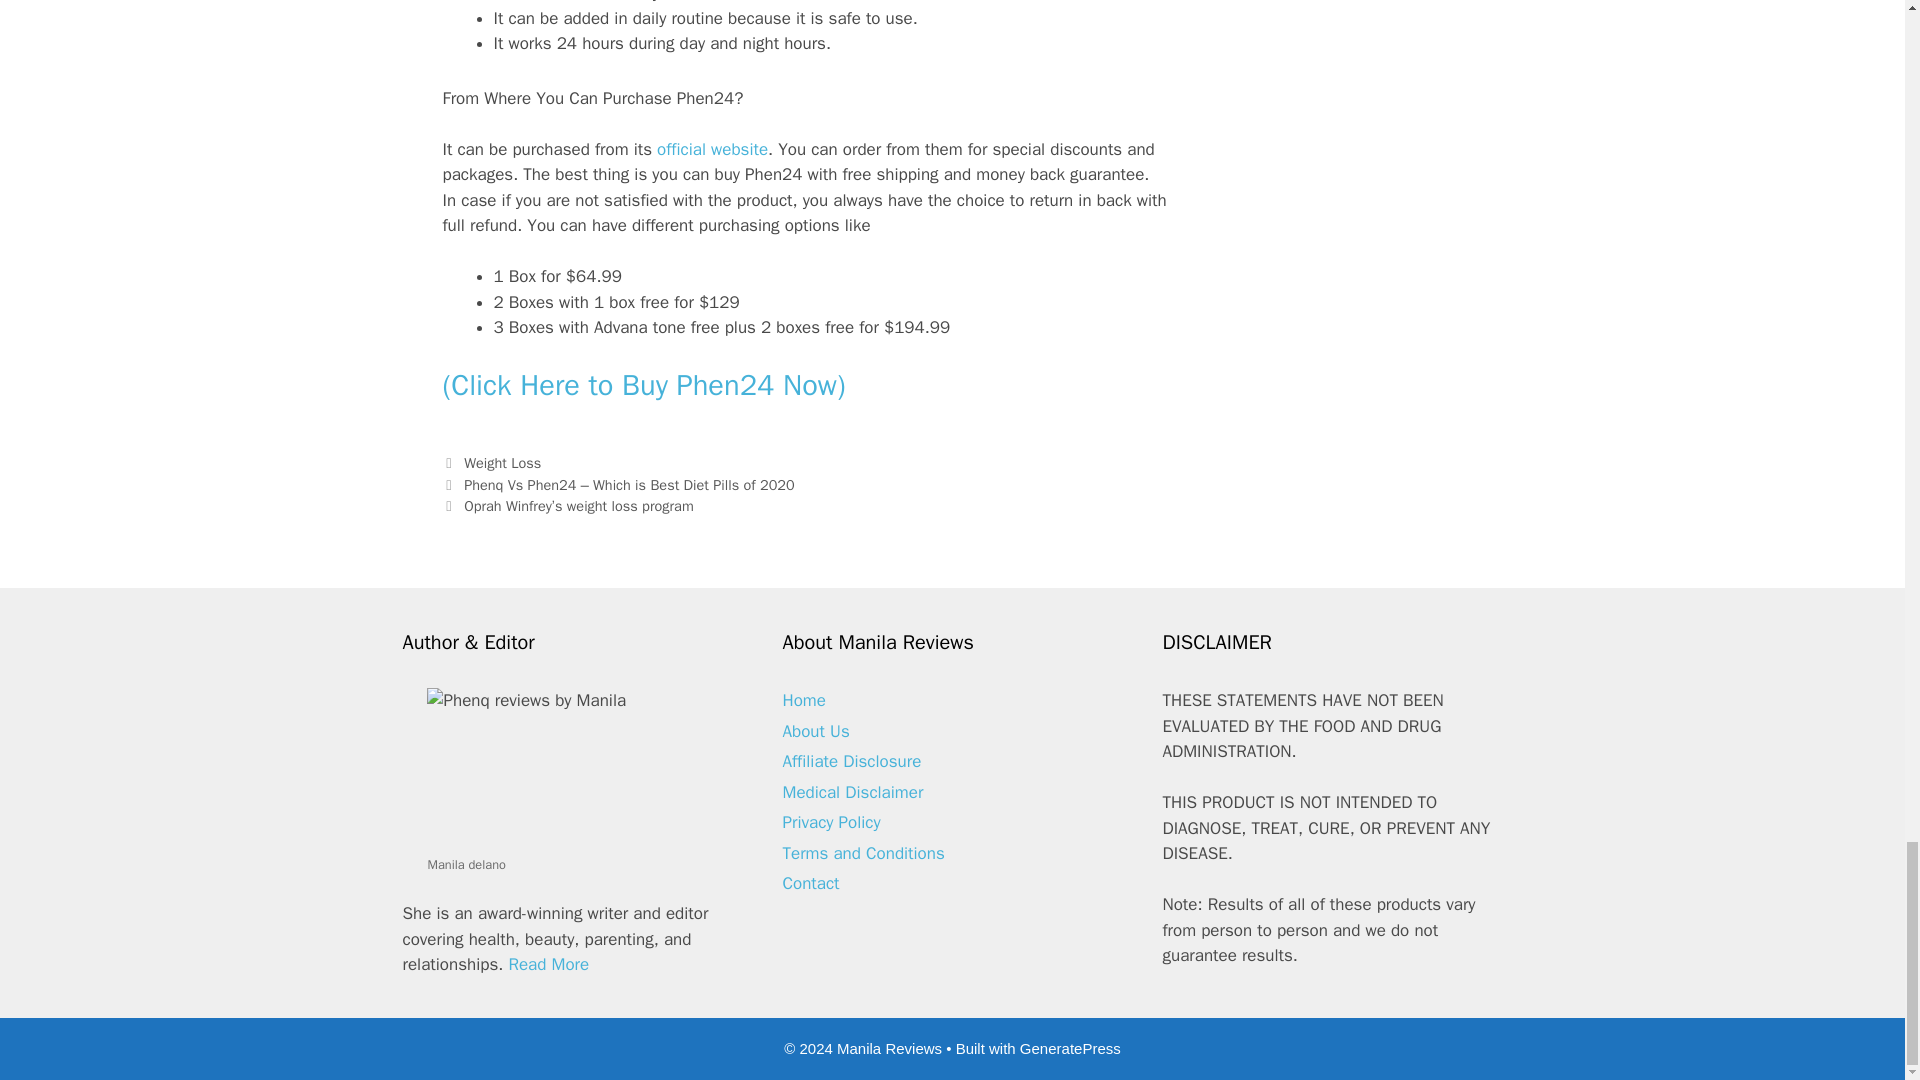 The image size is (1920, 1080). I want to click on Contact, so click(810, 883).